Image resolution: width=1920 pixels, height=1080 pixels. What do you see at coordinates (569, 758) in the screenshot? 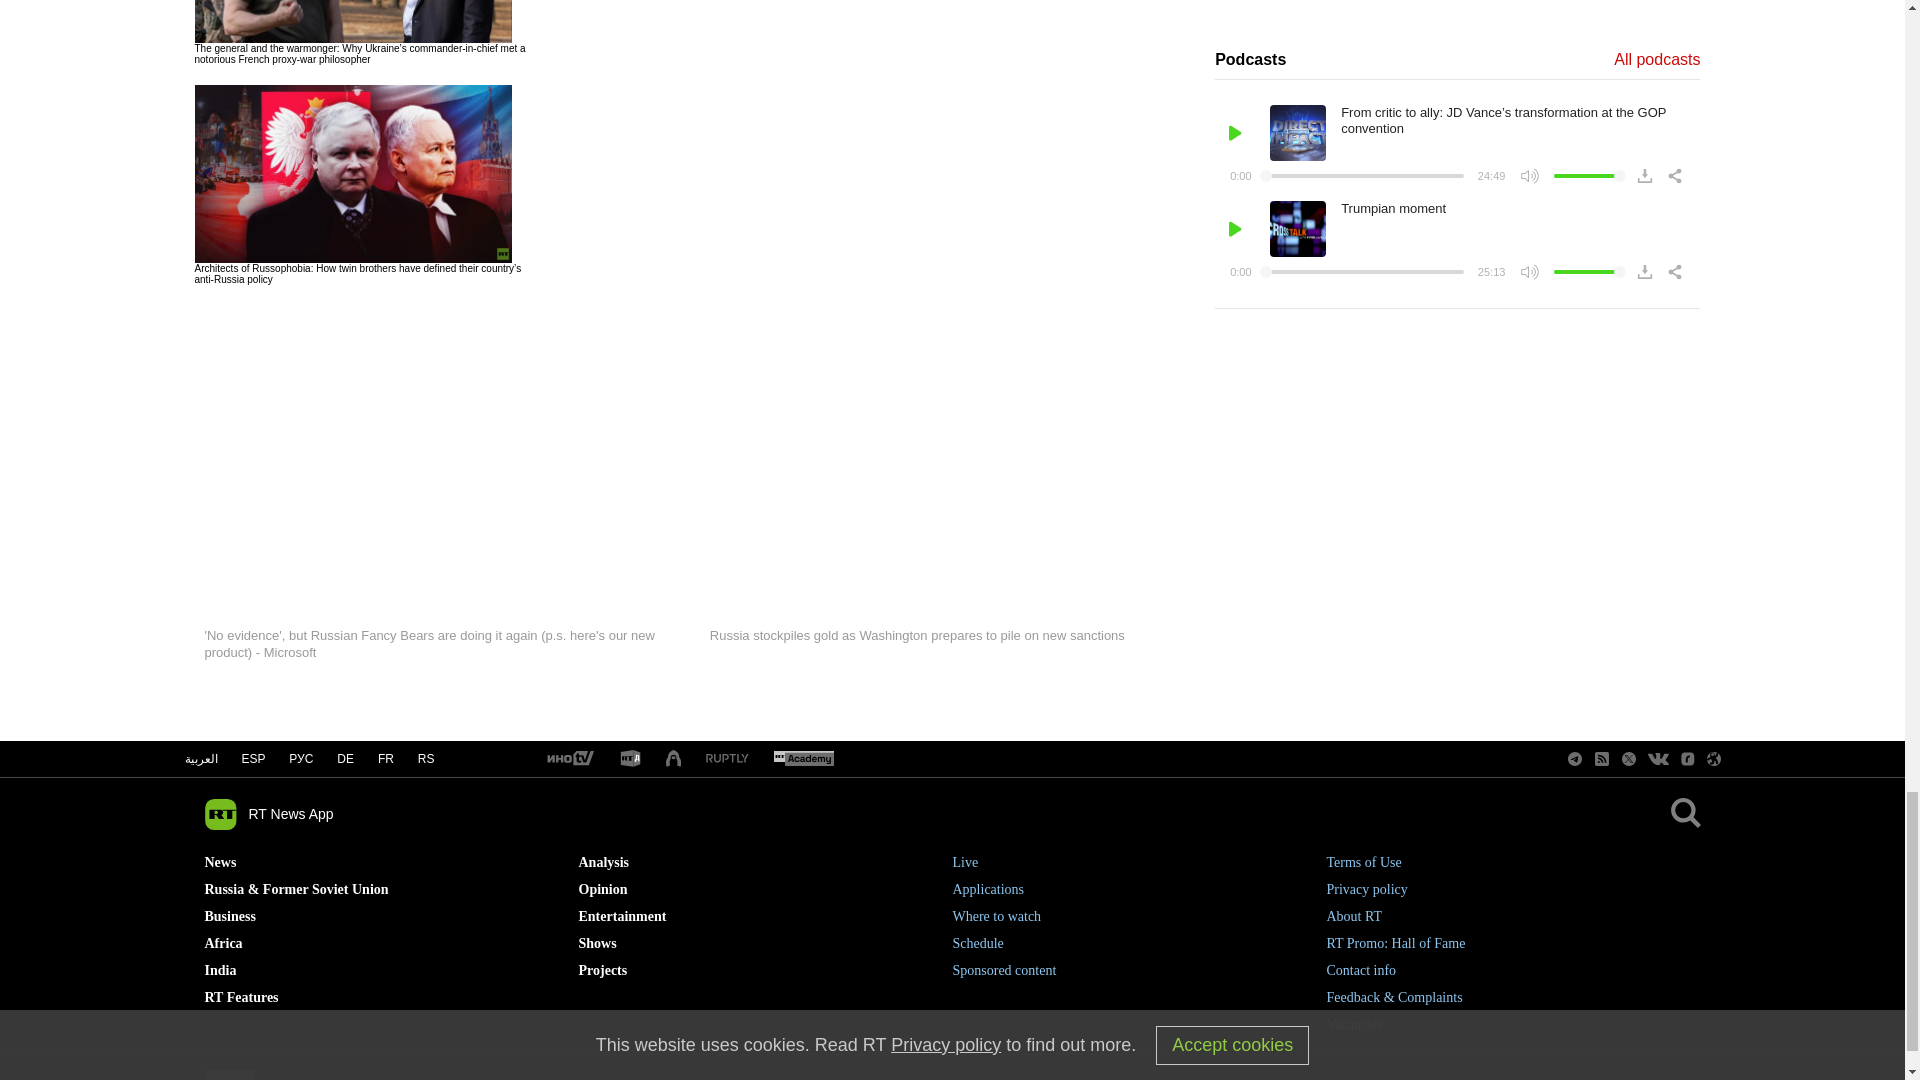
I see `RT ` at bounding box center [569, 758].